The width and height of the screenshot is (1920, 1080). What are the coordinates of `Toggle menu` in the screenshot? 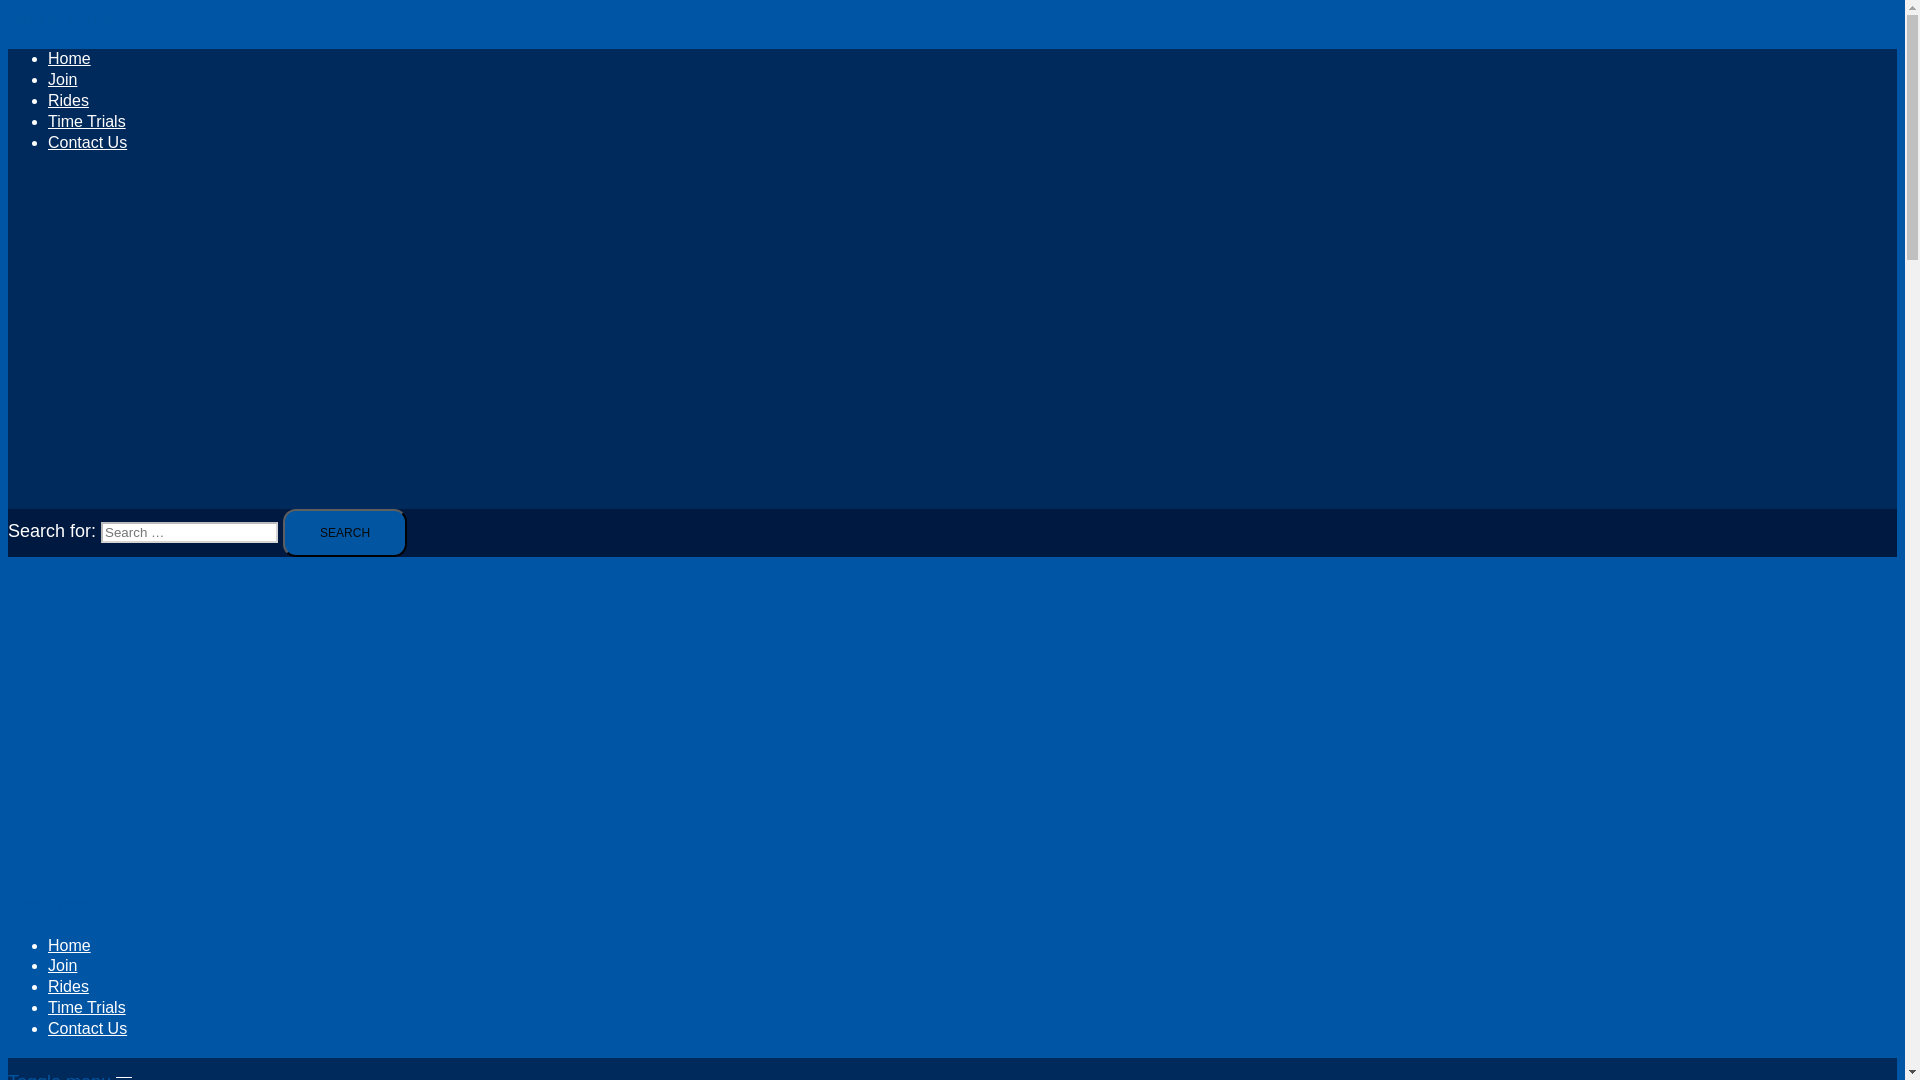 It's located at (70, 1076).